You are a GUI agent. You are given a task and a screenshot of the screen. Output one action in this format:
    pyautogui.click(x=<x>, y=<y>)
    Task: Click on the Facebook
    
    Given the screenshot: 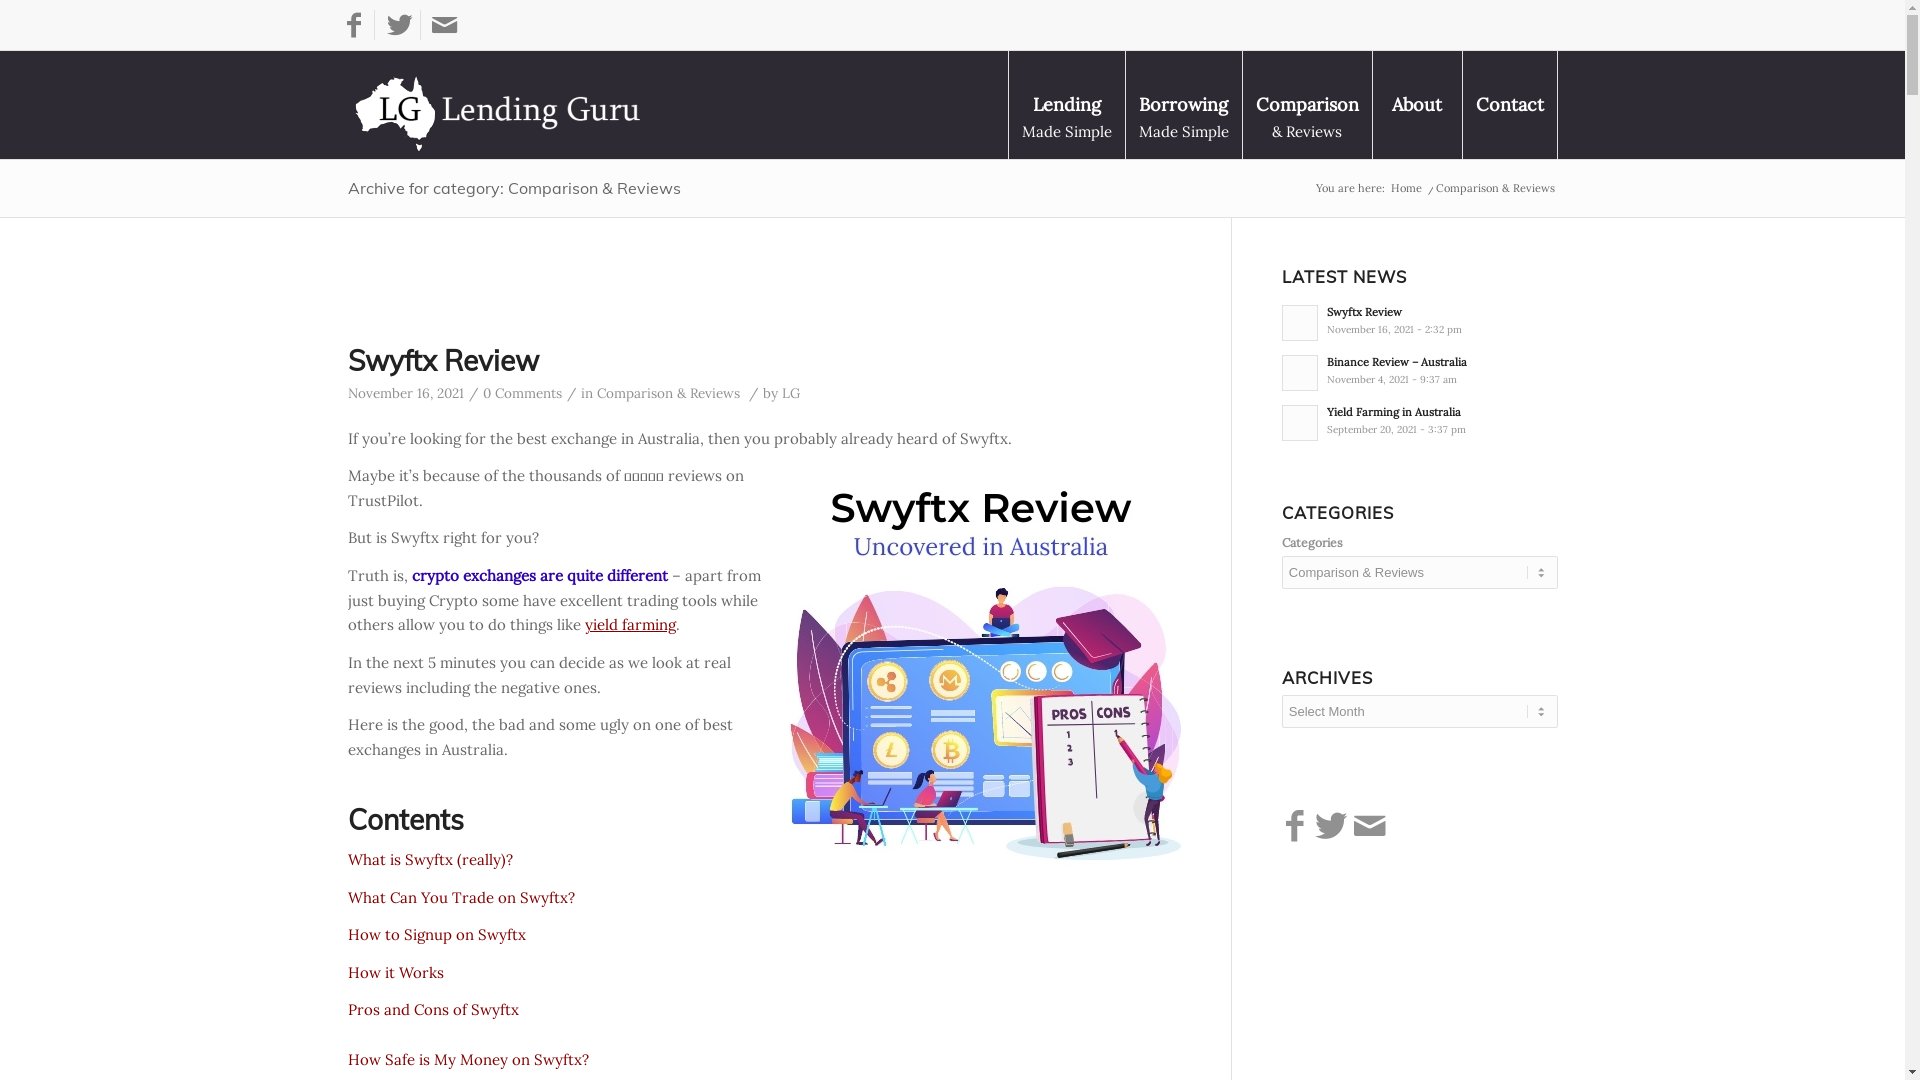 What is the action you would take?
    pyautogui.click(x=353, y=25)
    